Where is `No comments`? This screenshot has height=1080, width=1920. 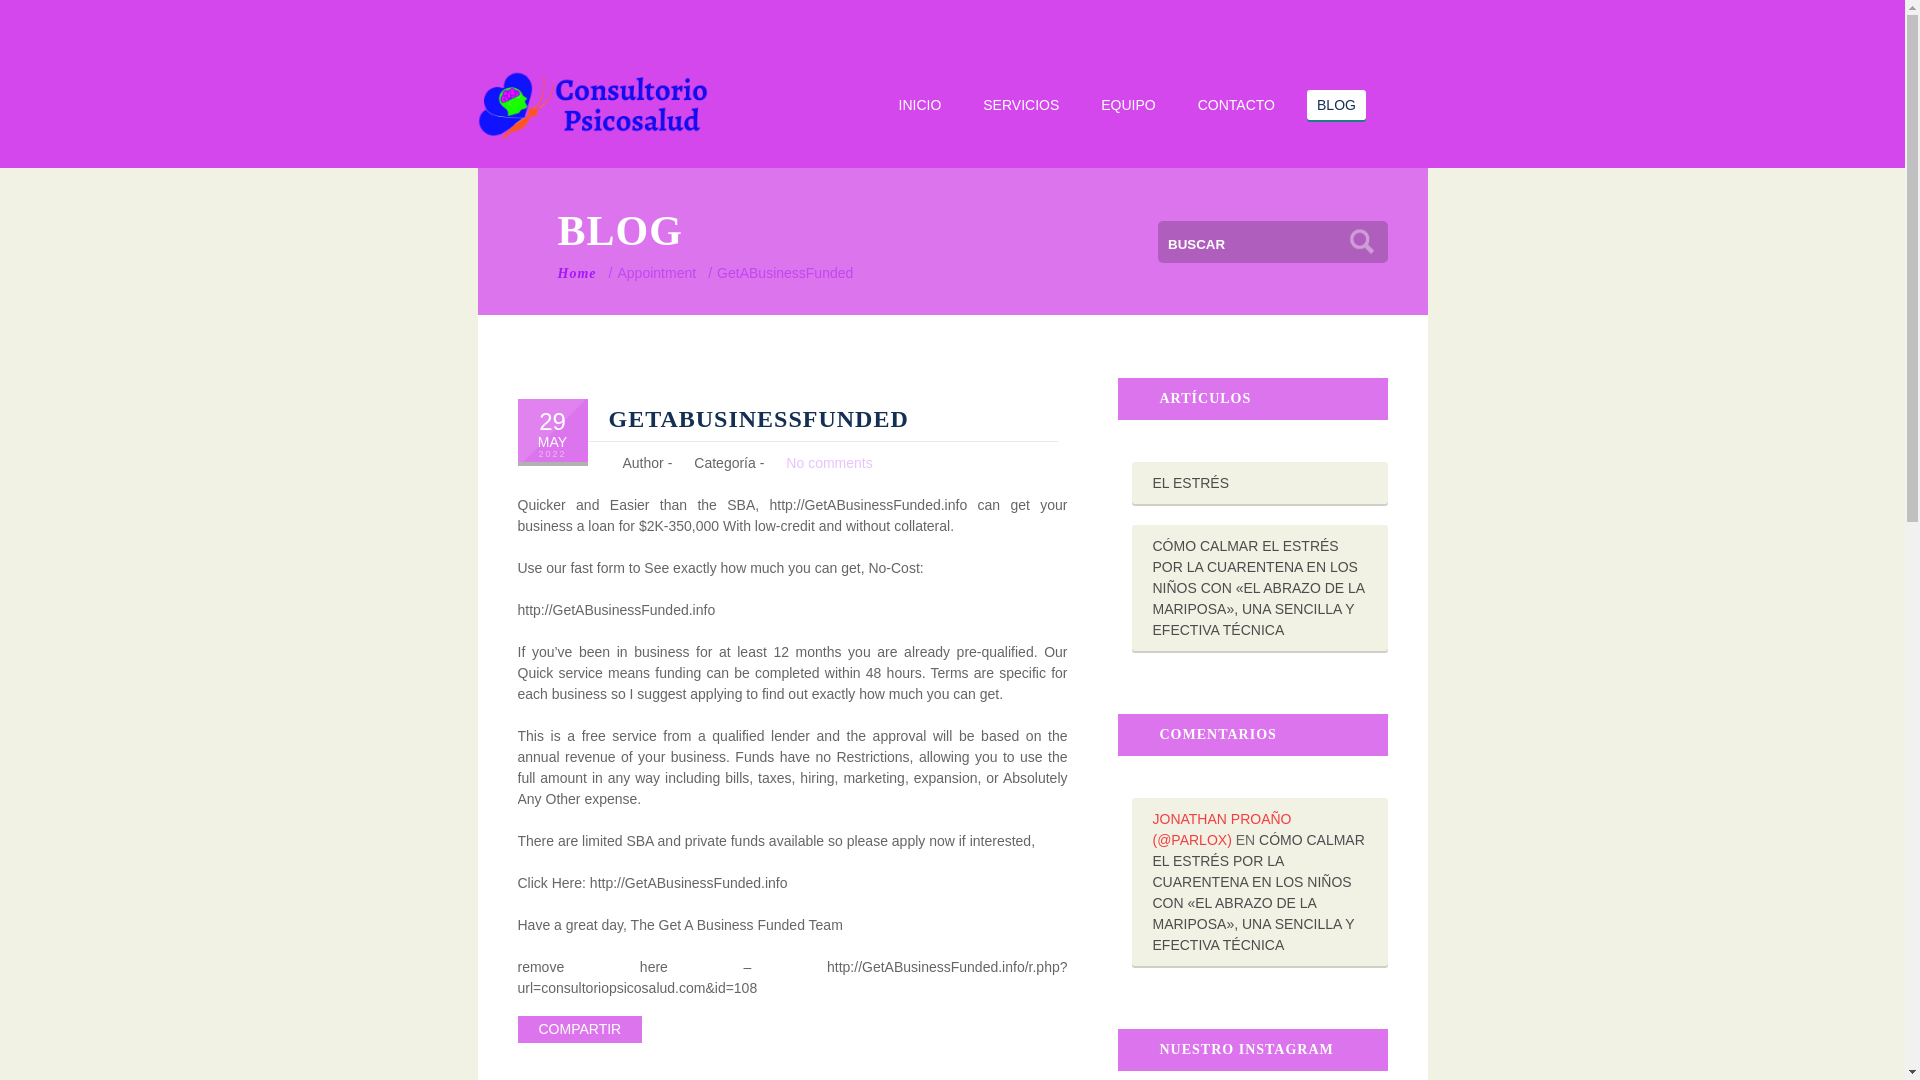
No comments is located at coordinates (828, 461).